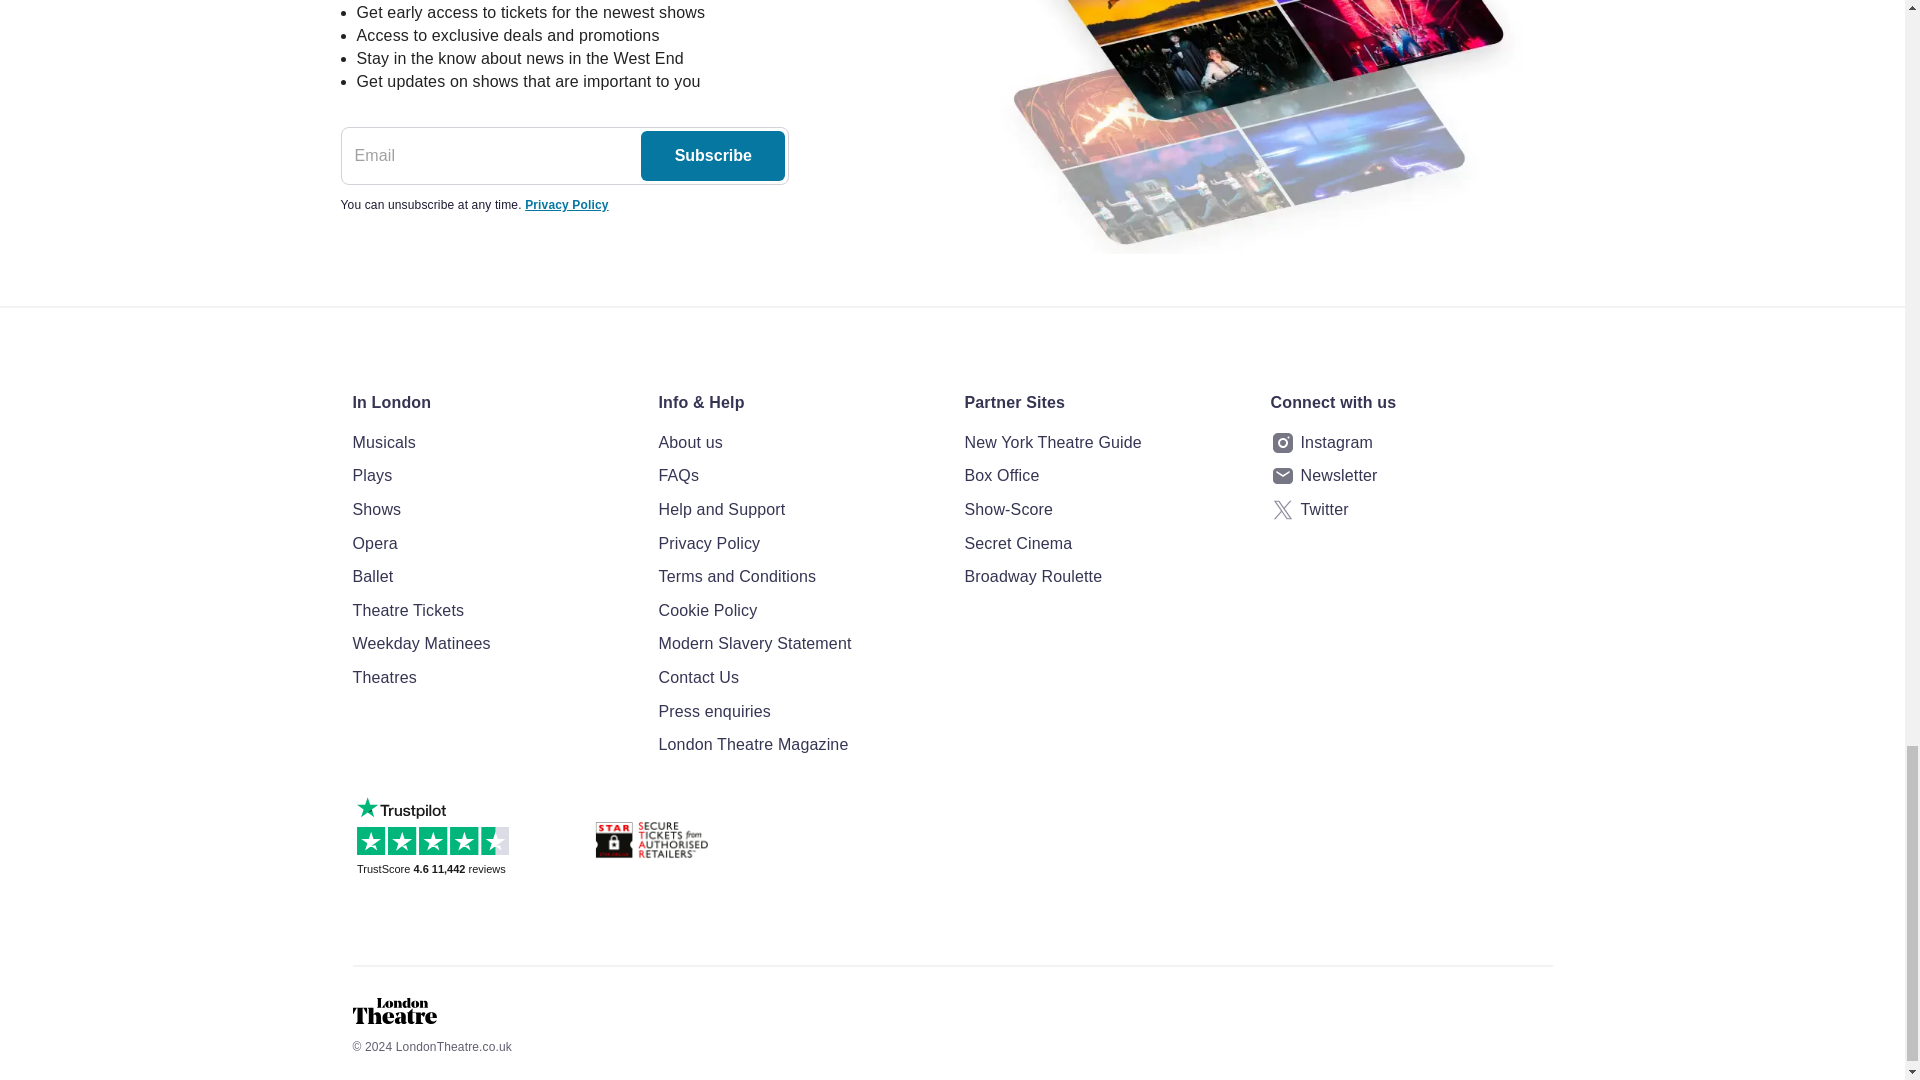 The height and width of the screenshot is (1080, 1920). What do you see at coordinates (1104, 442) in the screenshot?
I see `New York Theatre Guide` at bounding box center [1104, 442].